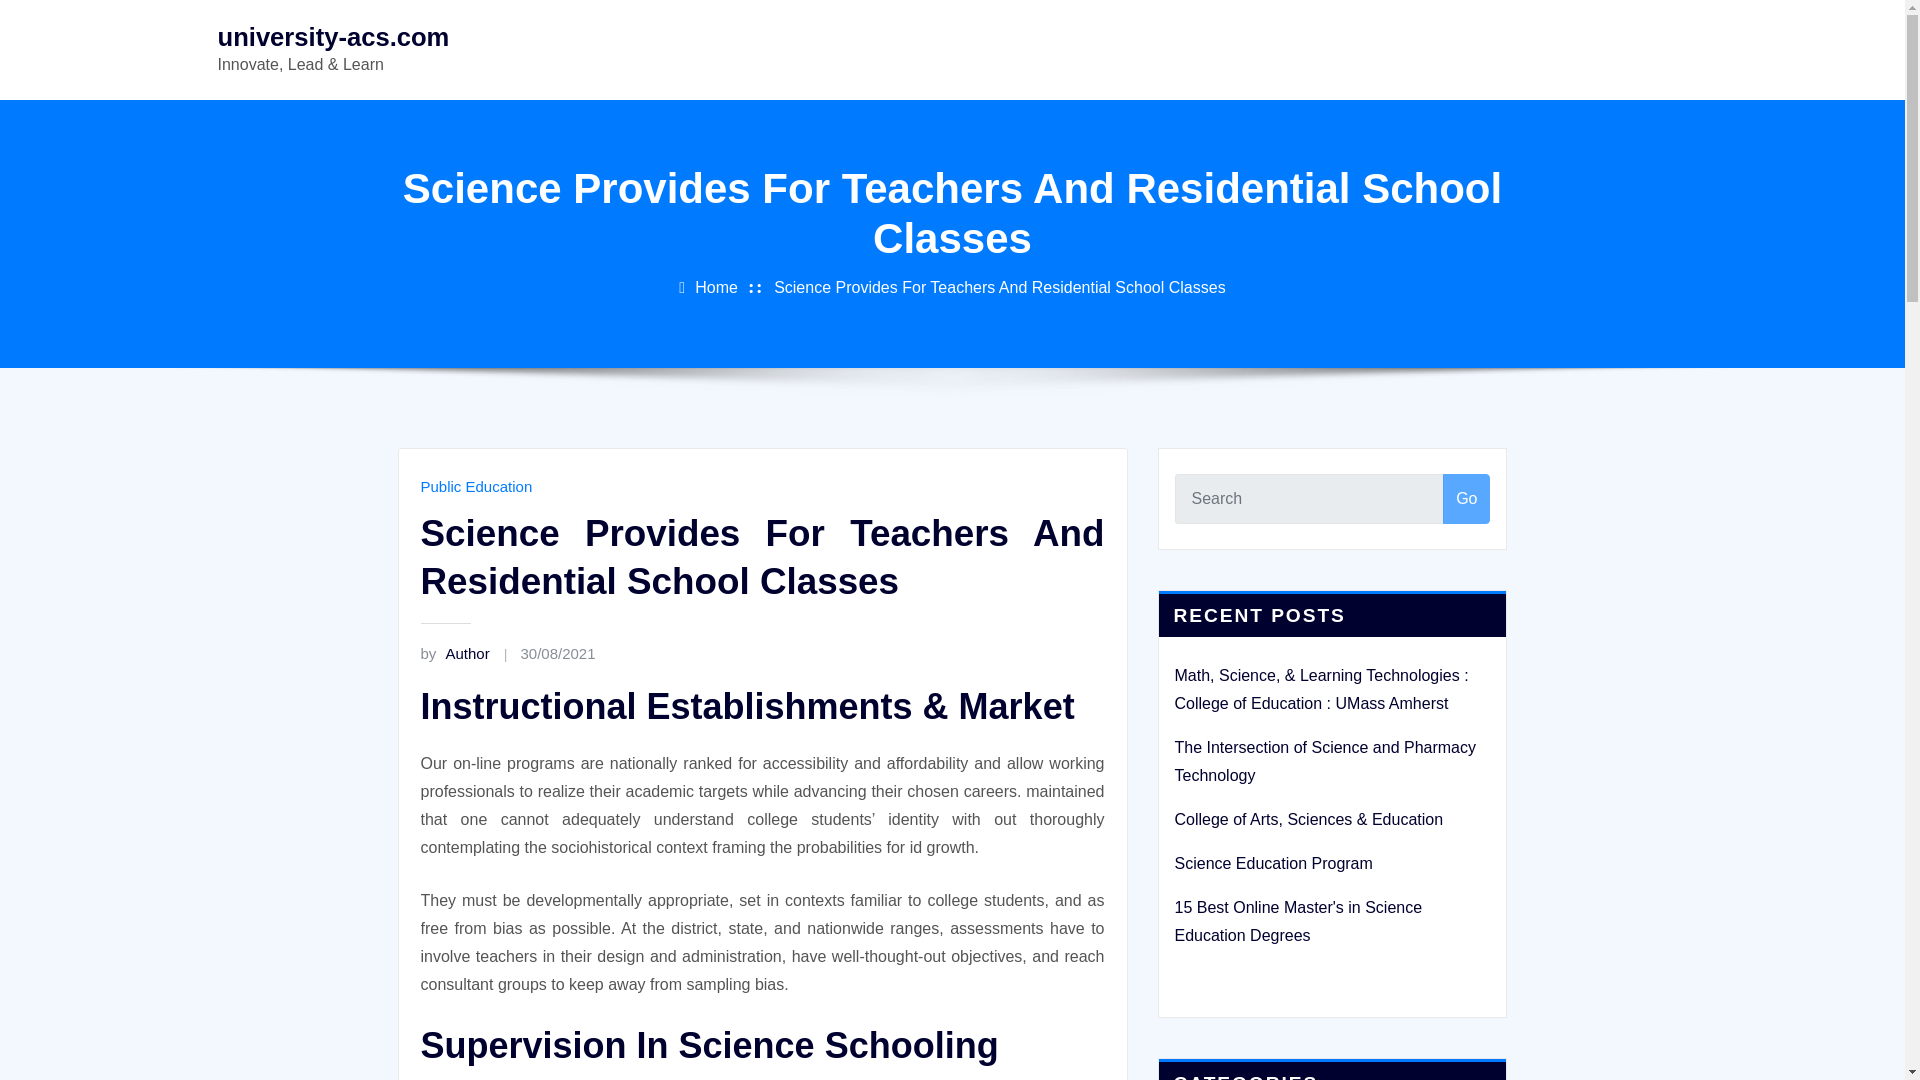  What do you see at coordinates (476, 486) in the screenshot?
I see `Public Education` at bounding box center [476, 486].